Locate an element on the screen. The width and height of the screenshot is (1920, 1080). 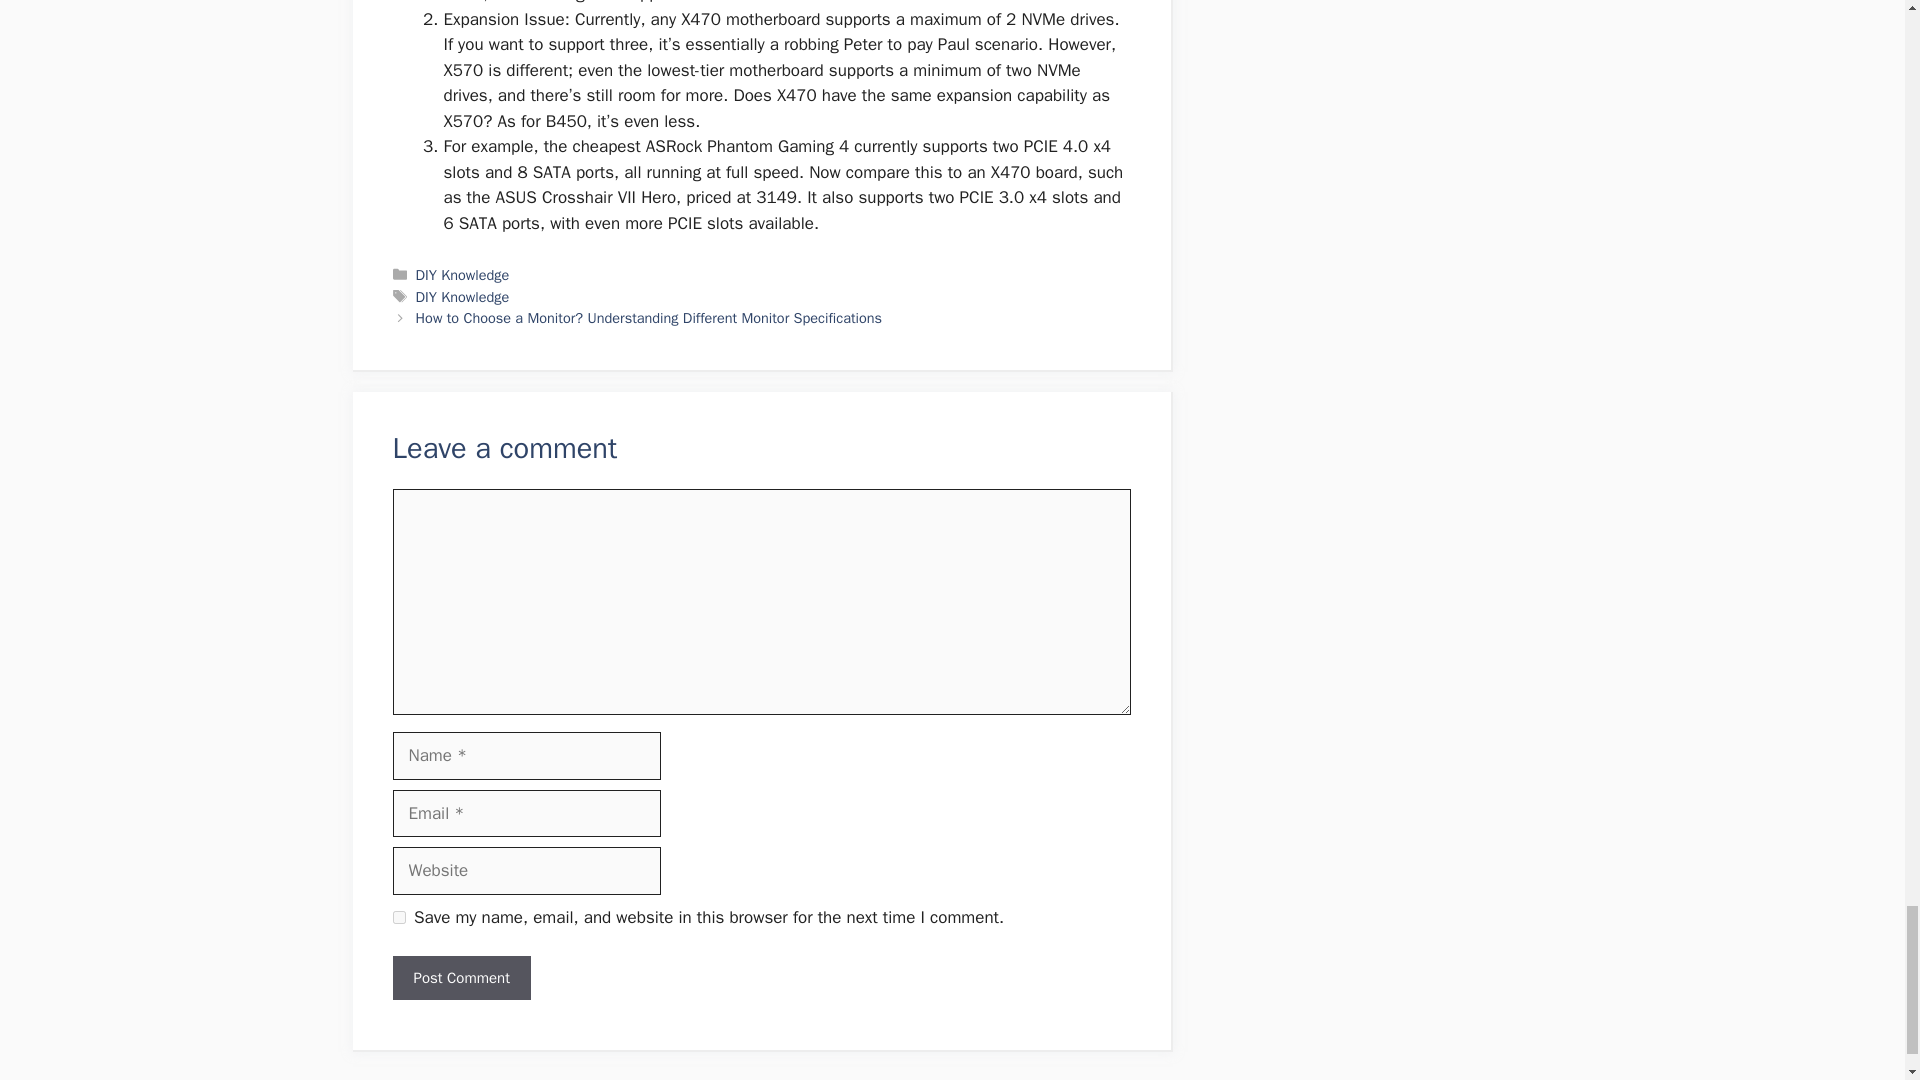
Post Comment is located at coordinates (460, 978).